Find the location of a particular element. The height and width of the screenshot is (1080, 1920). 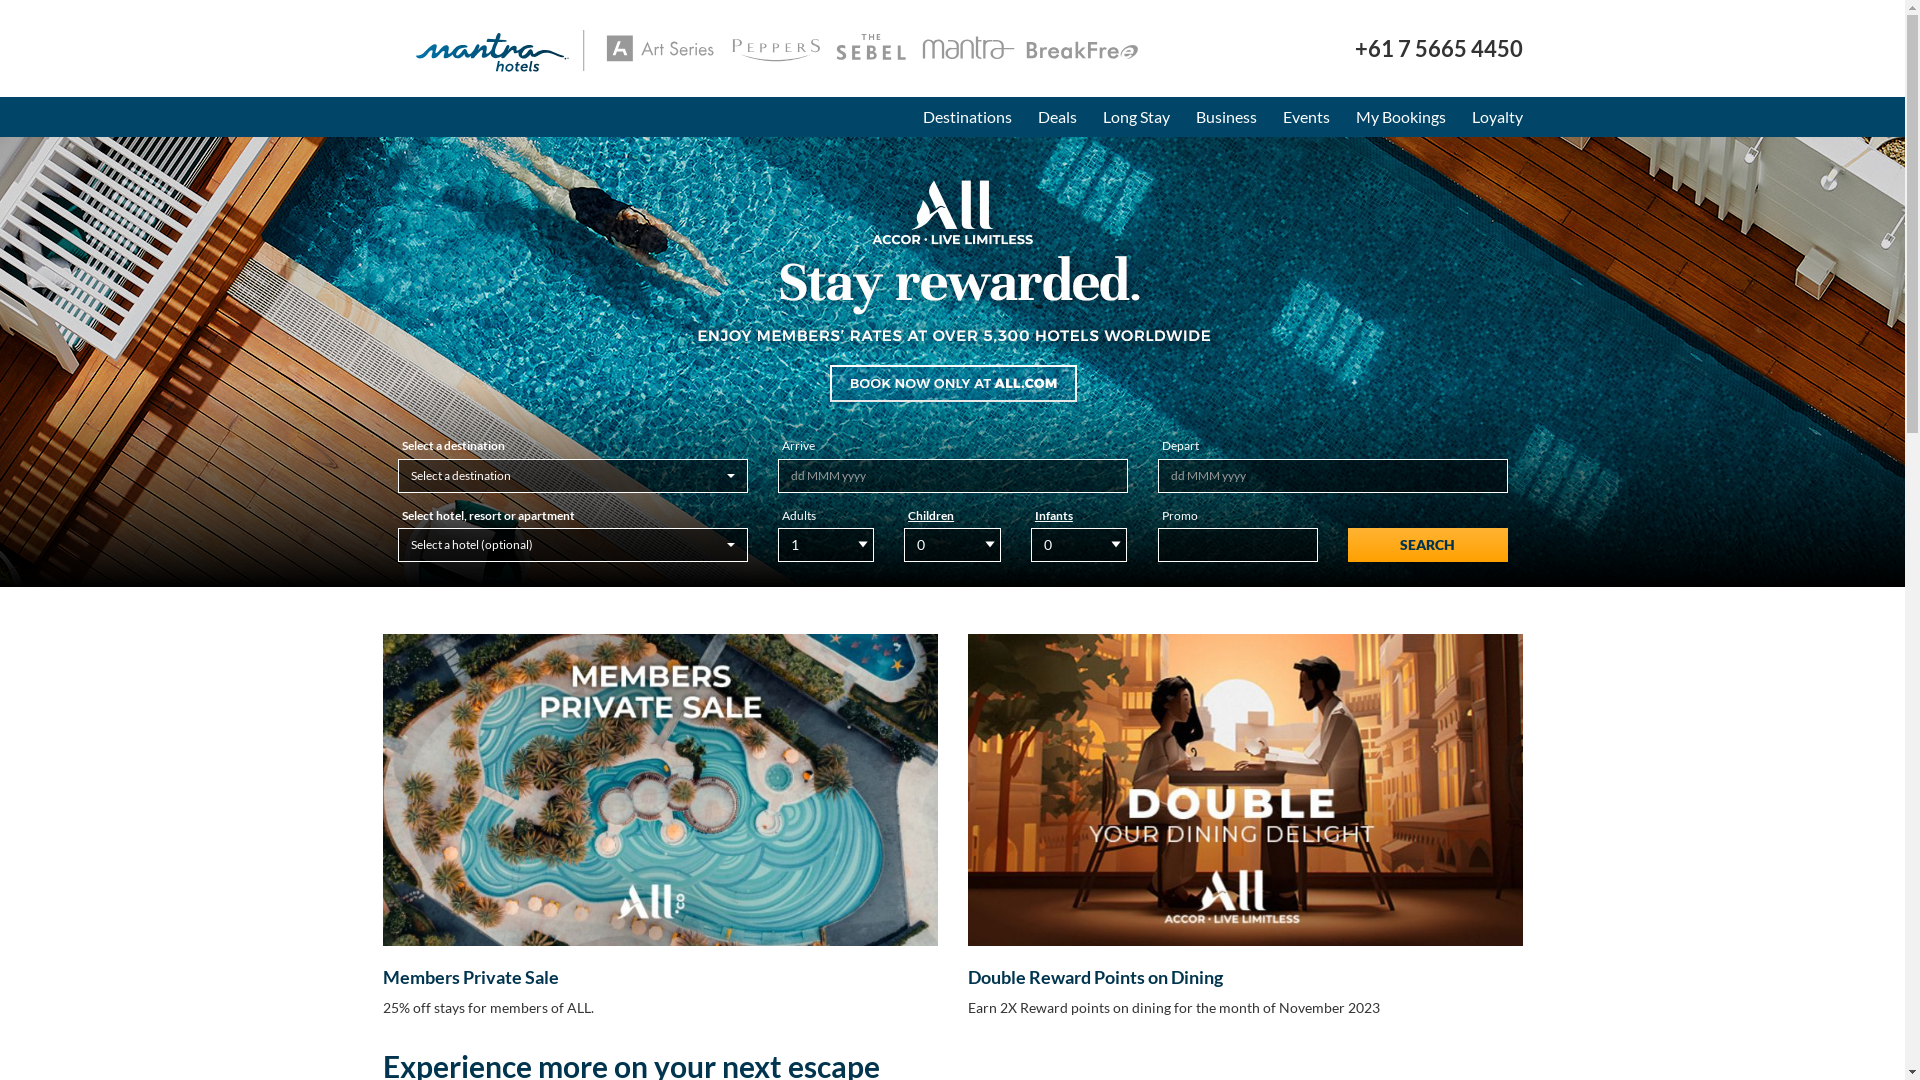

Deals is located at coordinates (1056, 117).